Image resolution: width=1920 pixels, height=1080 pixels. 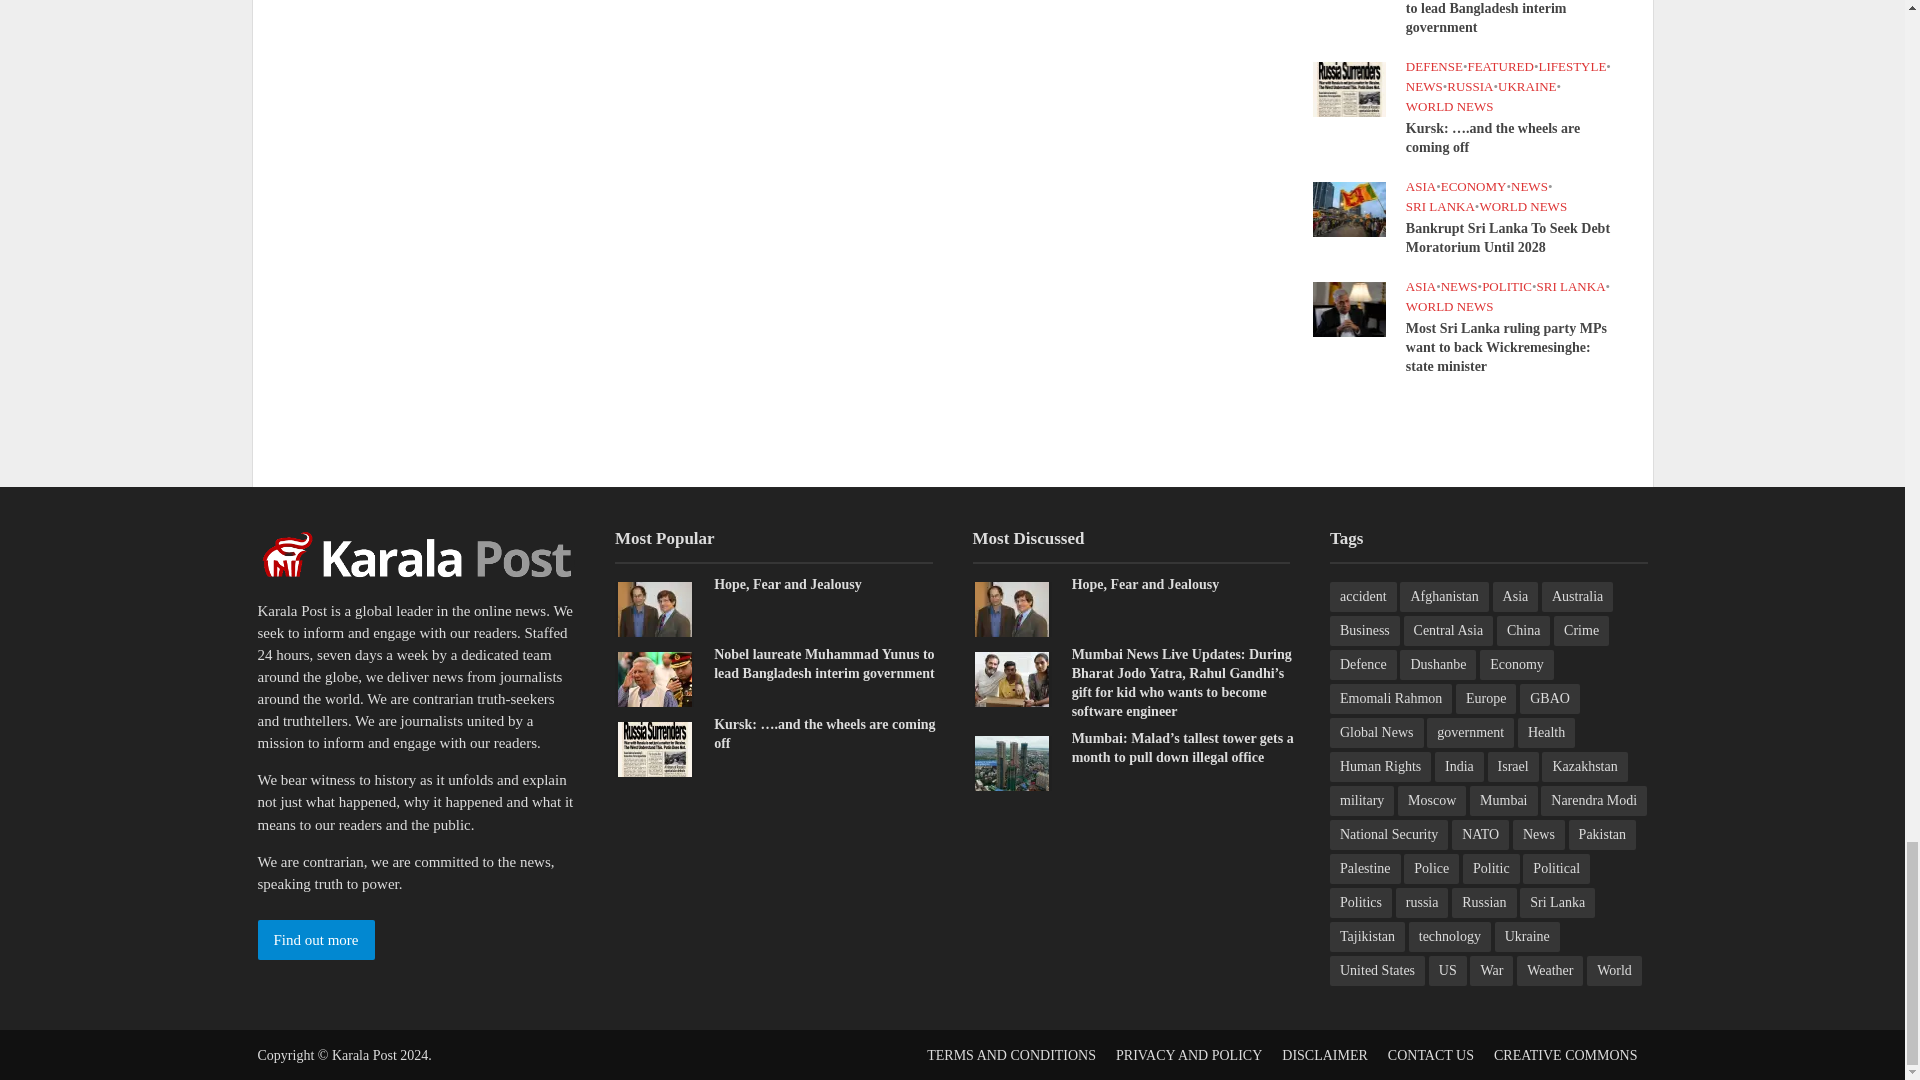 What do you see at coordinates (654, 608) in the screenshot?
I see `Hope, Fear and Jealousy` at bounding box center [654, 608].